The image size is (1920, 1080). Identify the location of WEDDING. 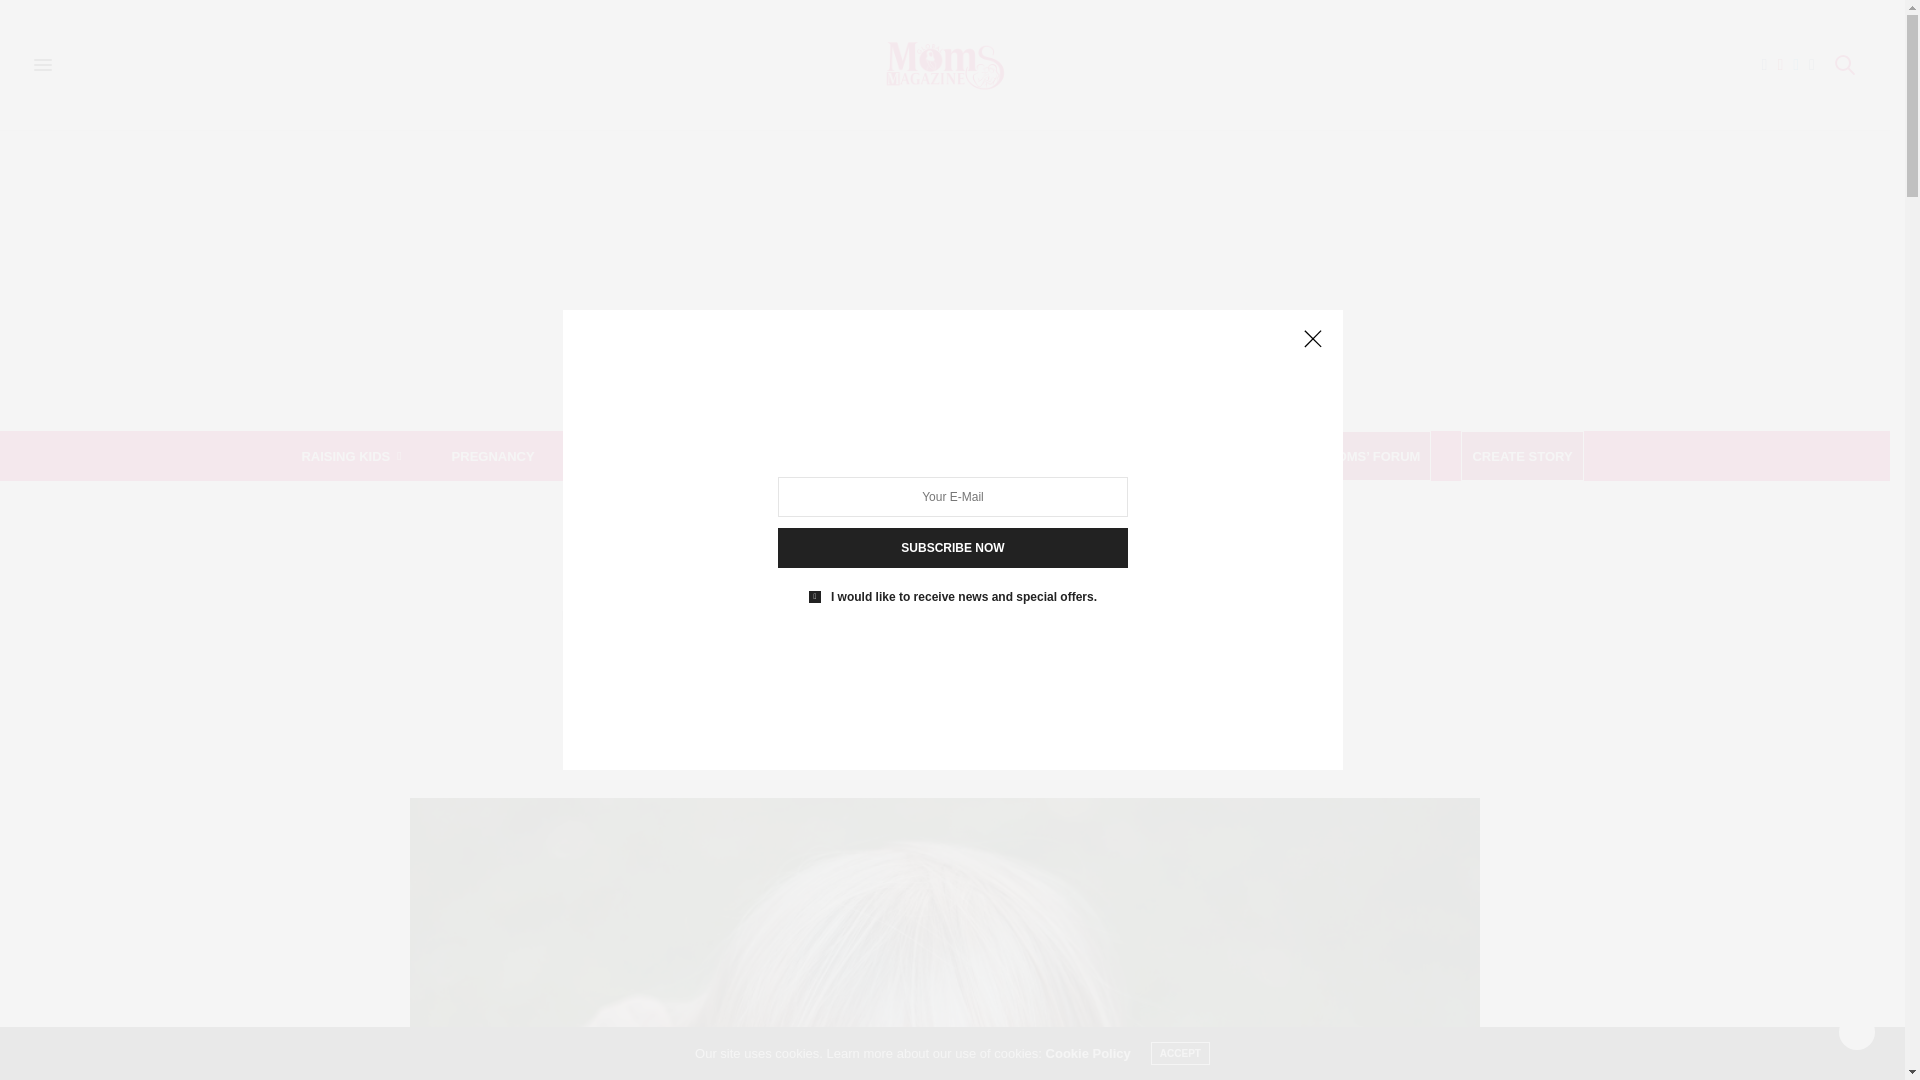
(892, 455).